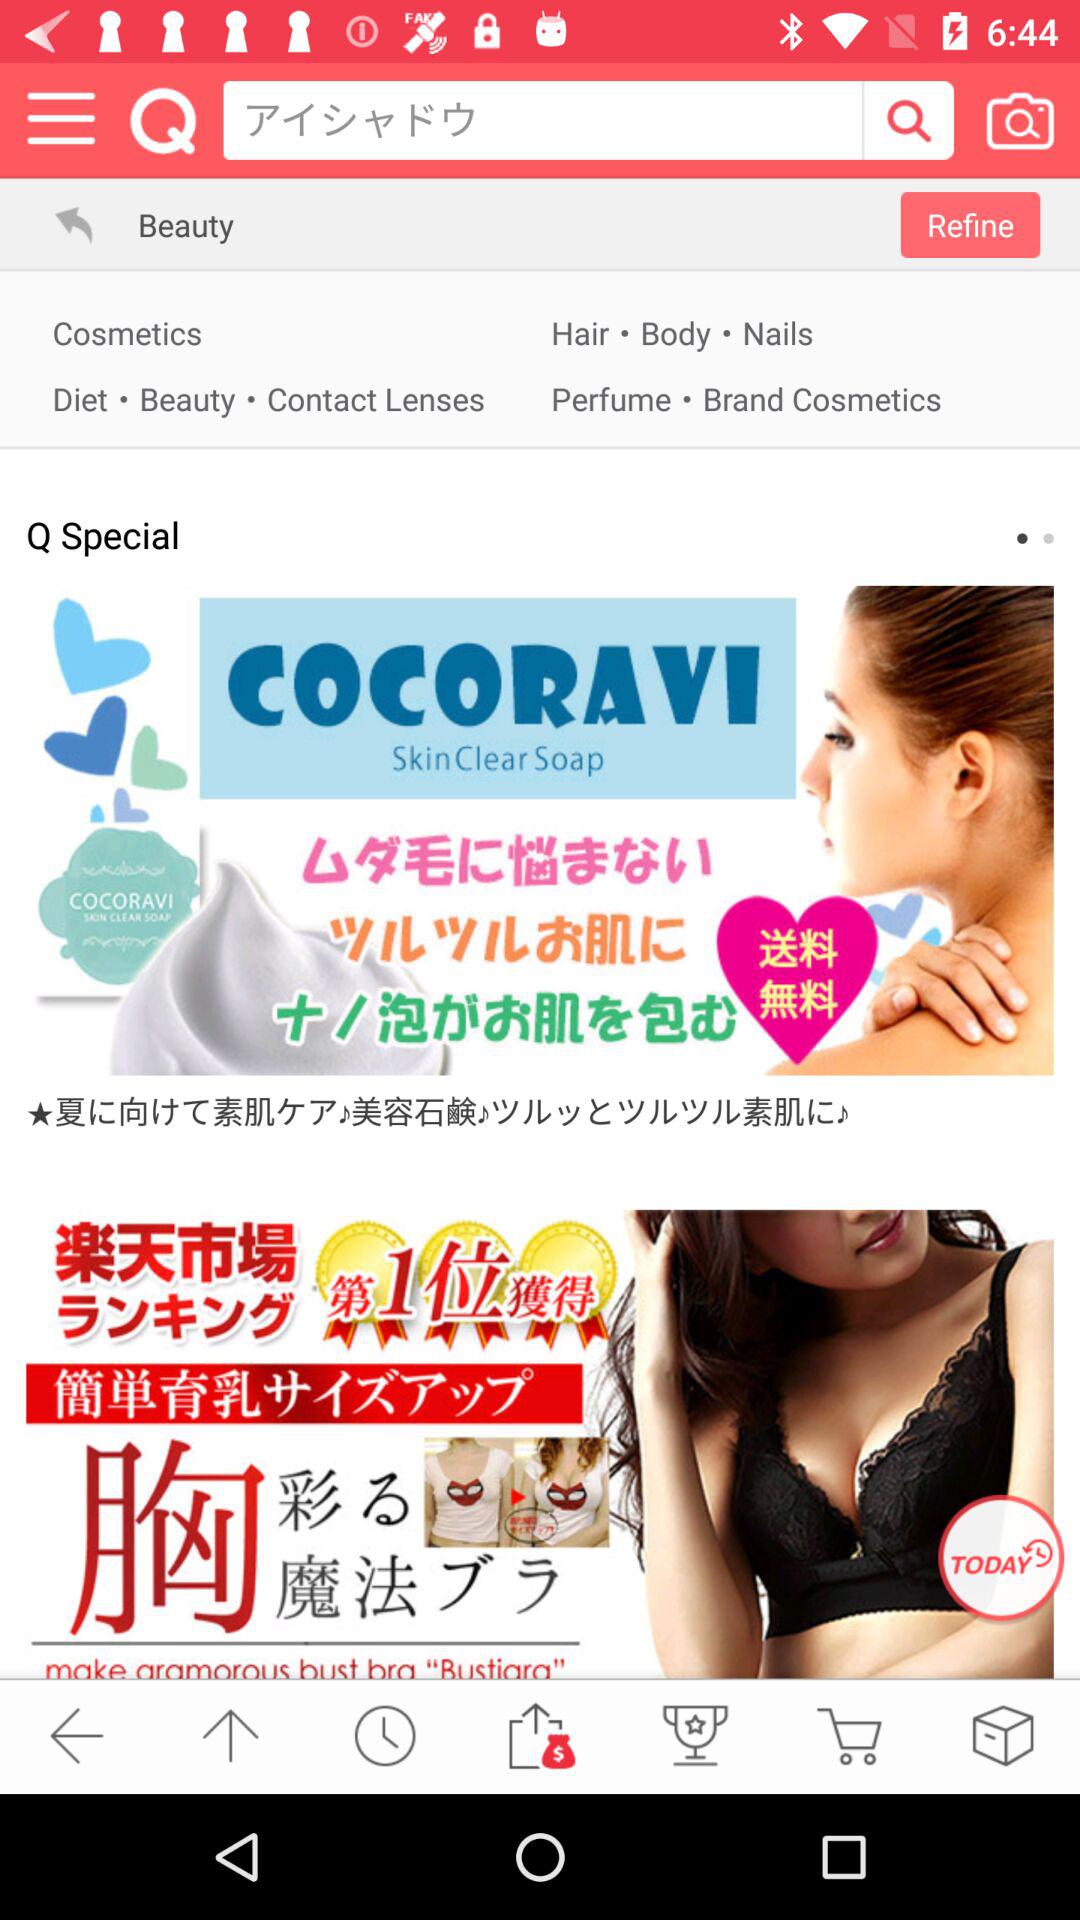 The image size is (1080, 1920). Describe the element at coordinates (539, 1736) in the screenshot. I see `to the gift voucher` at that location.